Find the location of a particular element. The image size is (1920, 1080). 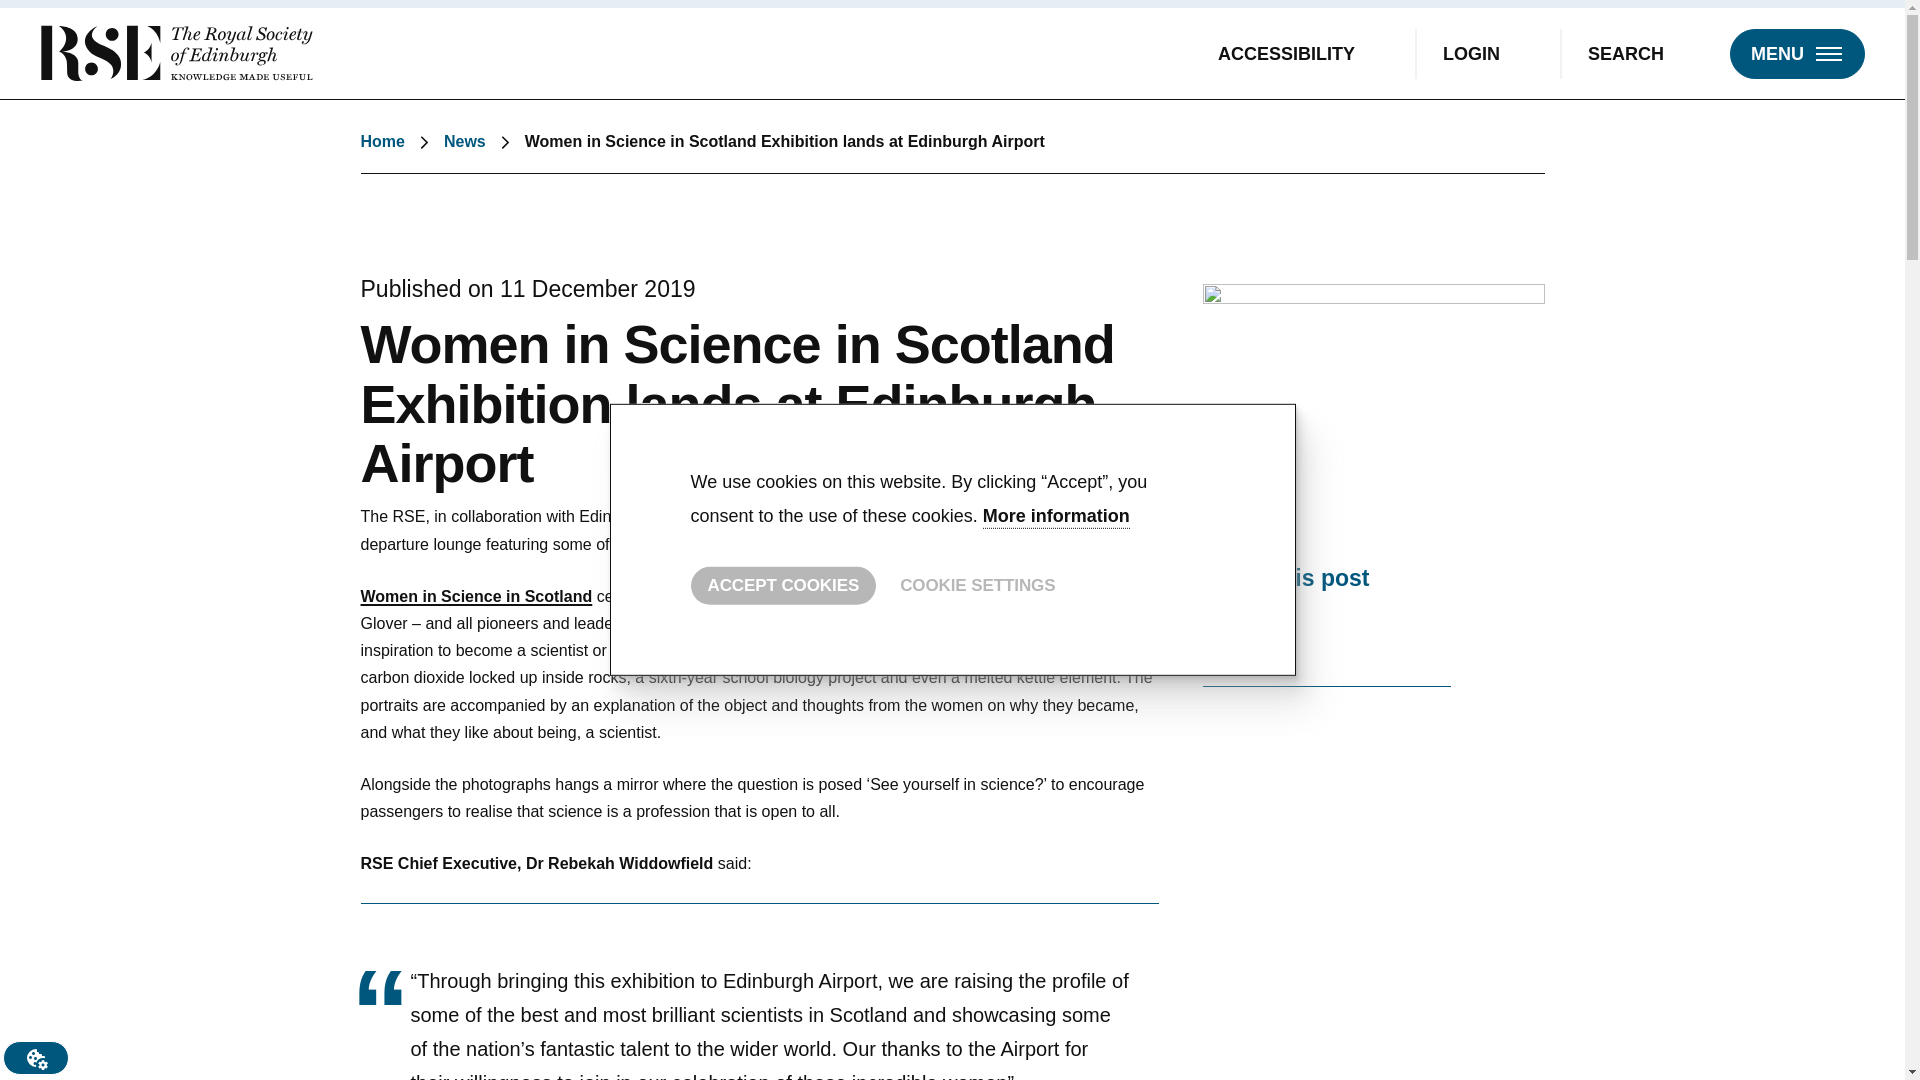

Share this post on Twitter is located at coordinates (1218, 634).